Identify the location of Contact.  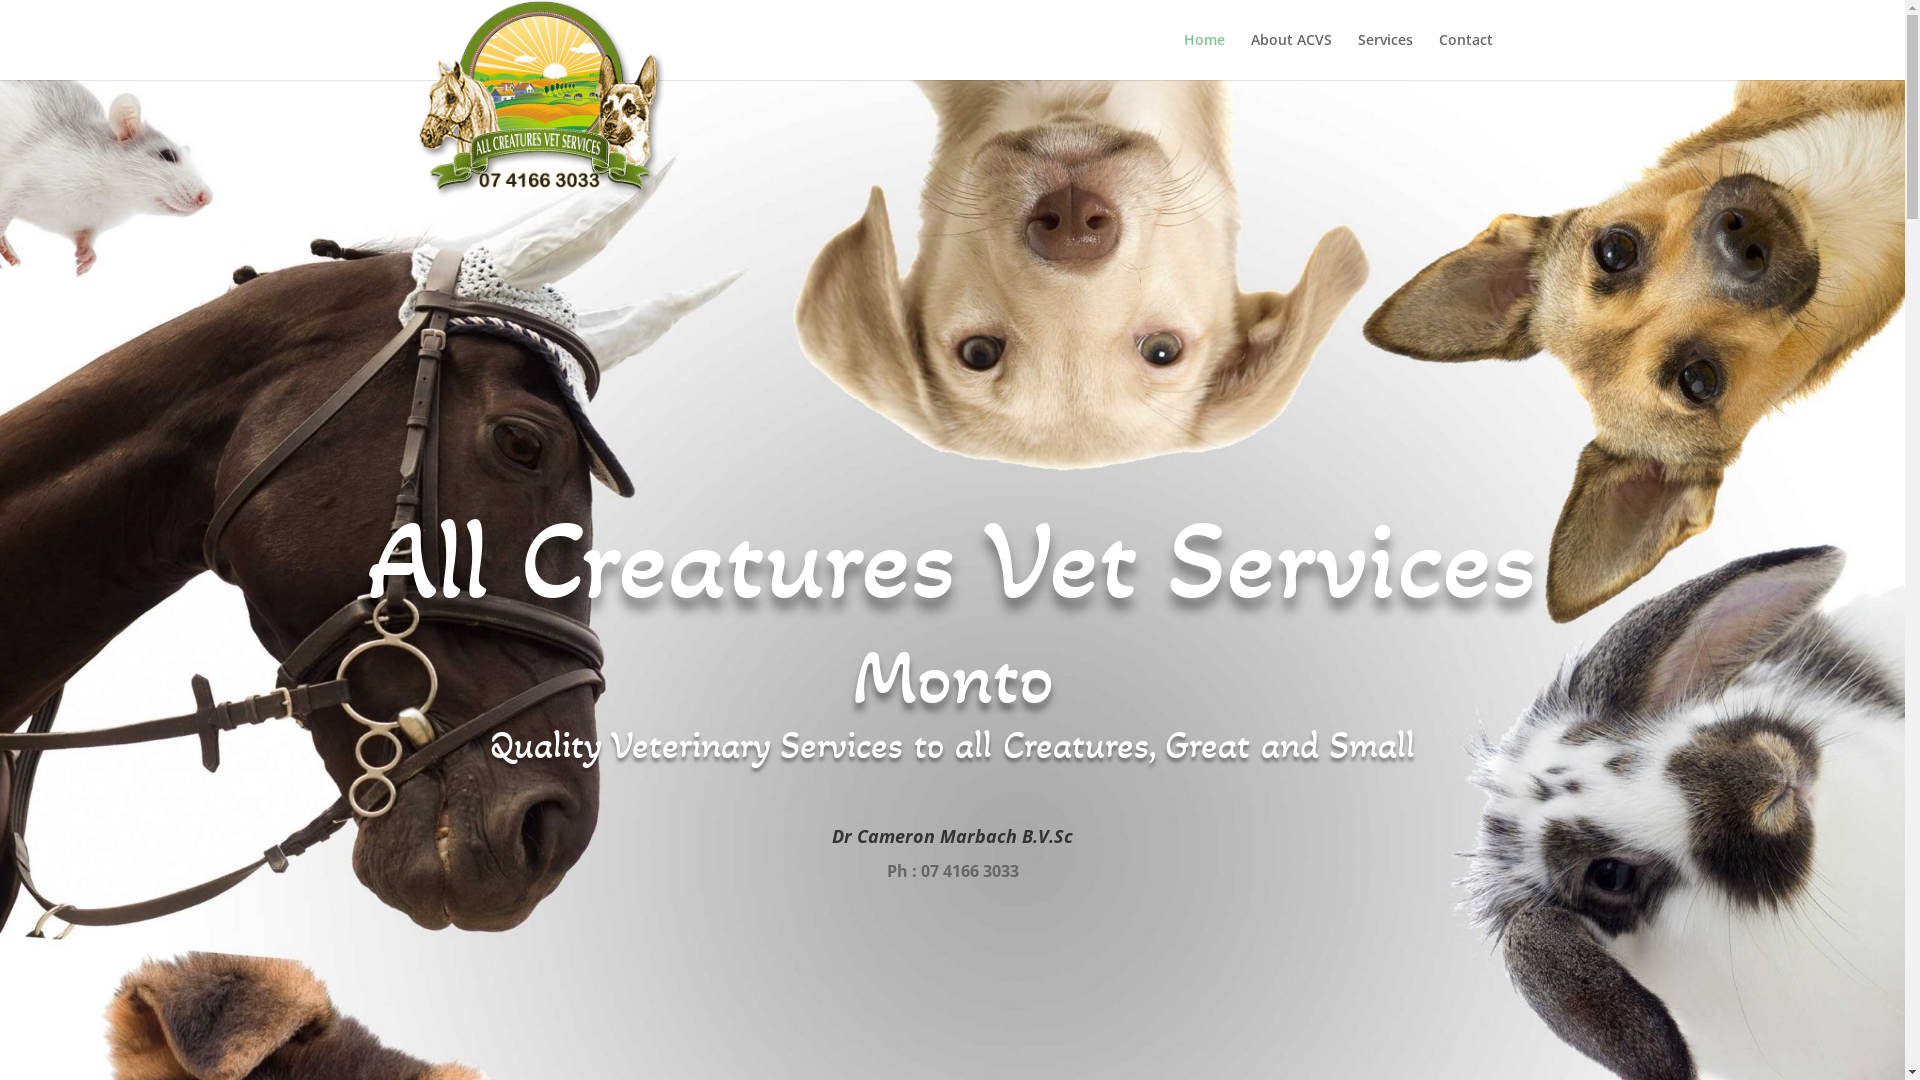
(1465, 56).